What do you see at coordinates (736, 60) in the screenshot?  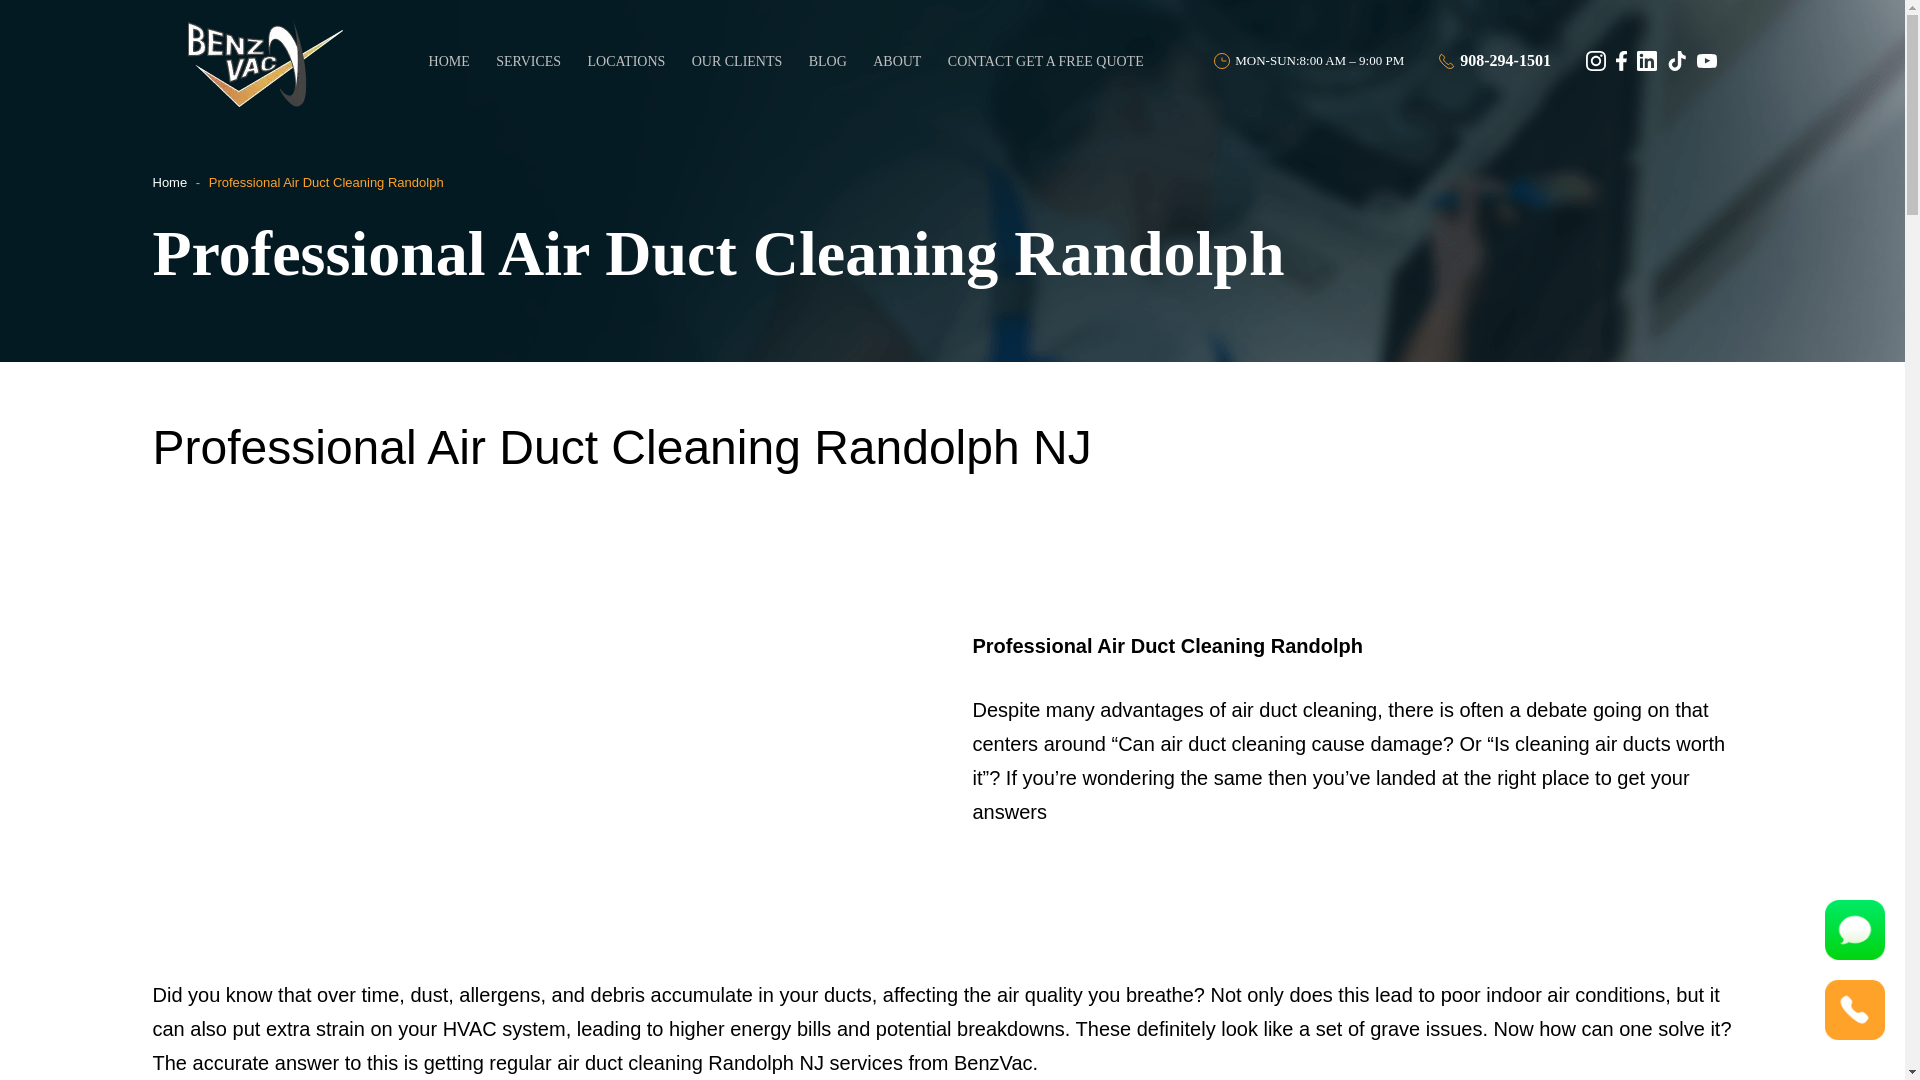 I see `OUR CLIENTS` at bounding box center [736, 60].